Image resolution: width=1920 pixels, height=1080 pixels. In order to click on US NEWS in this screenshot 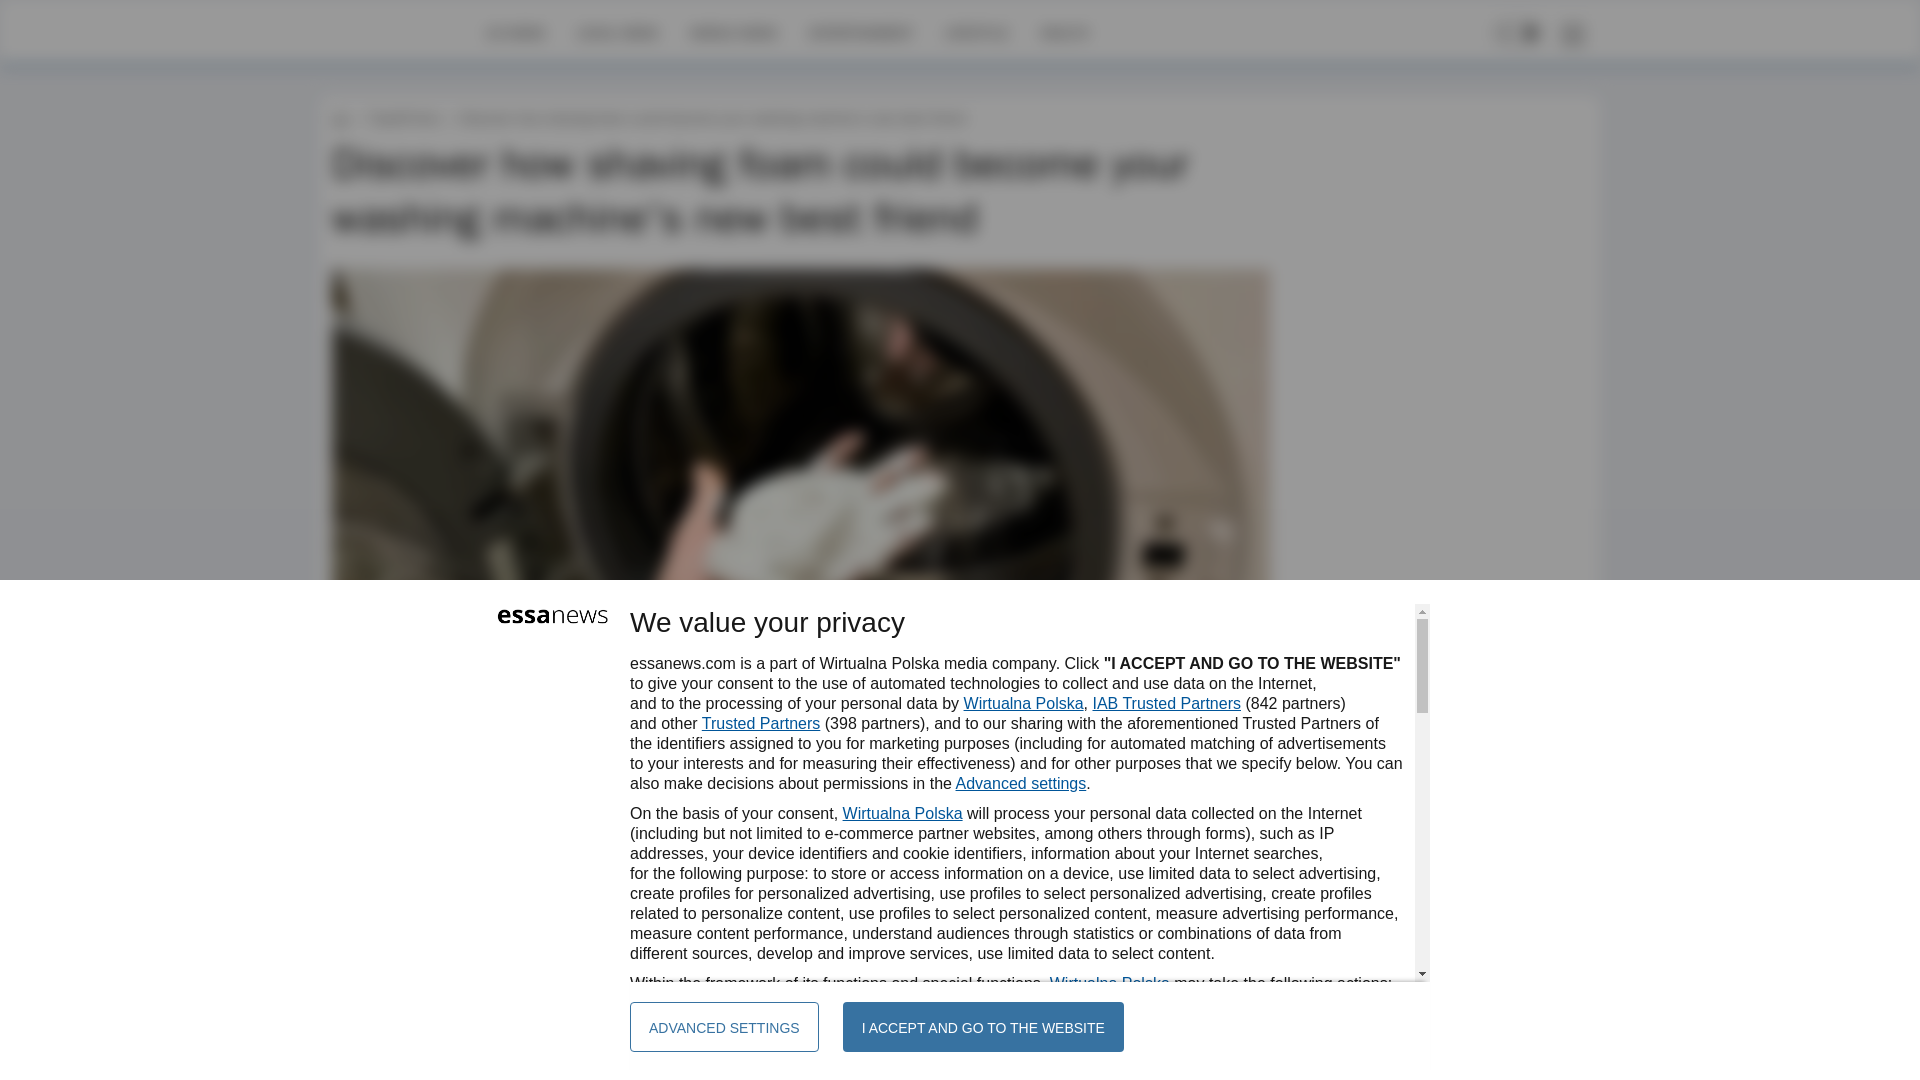, I will do `click(515, 32)`.